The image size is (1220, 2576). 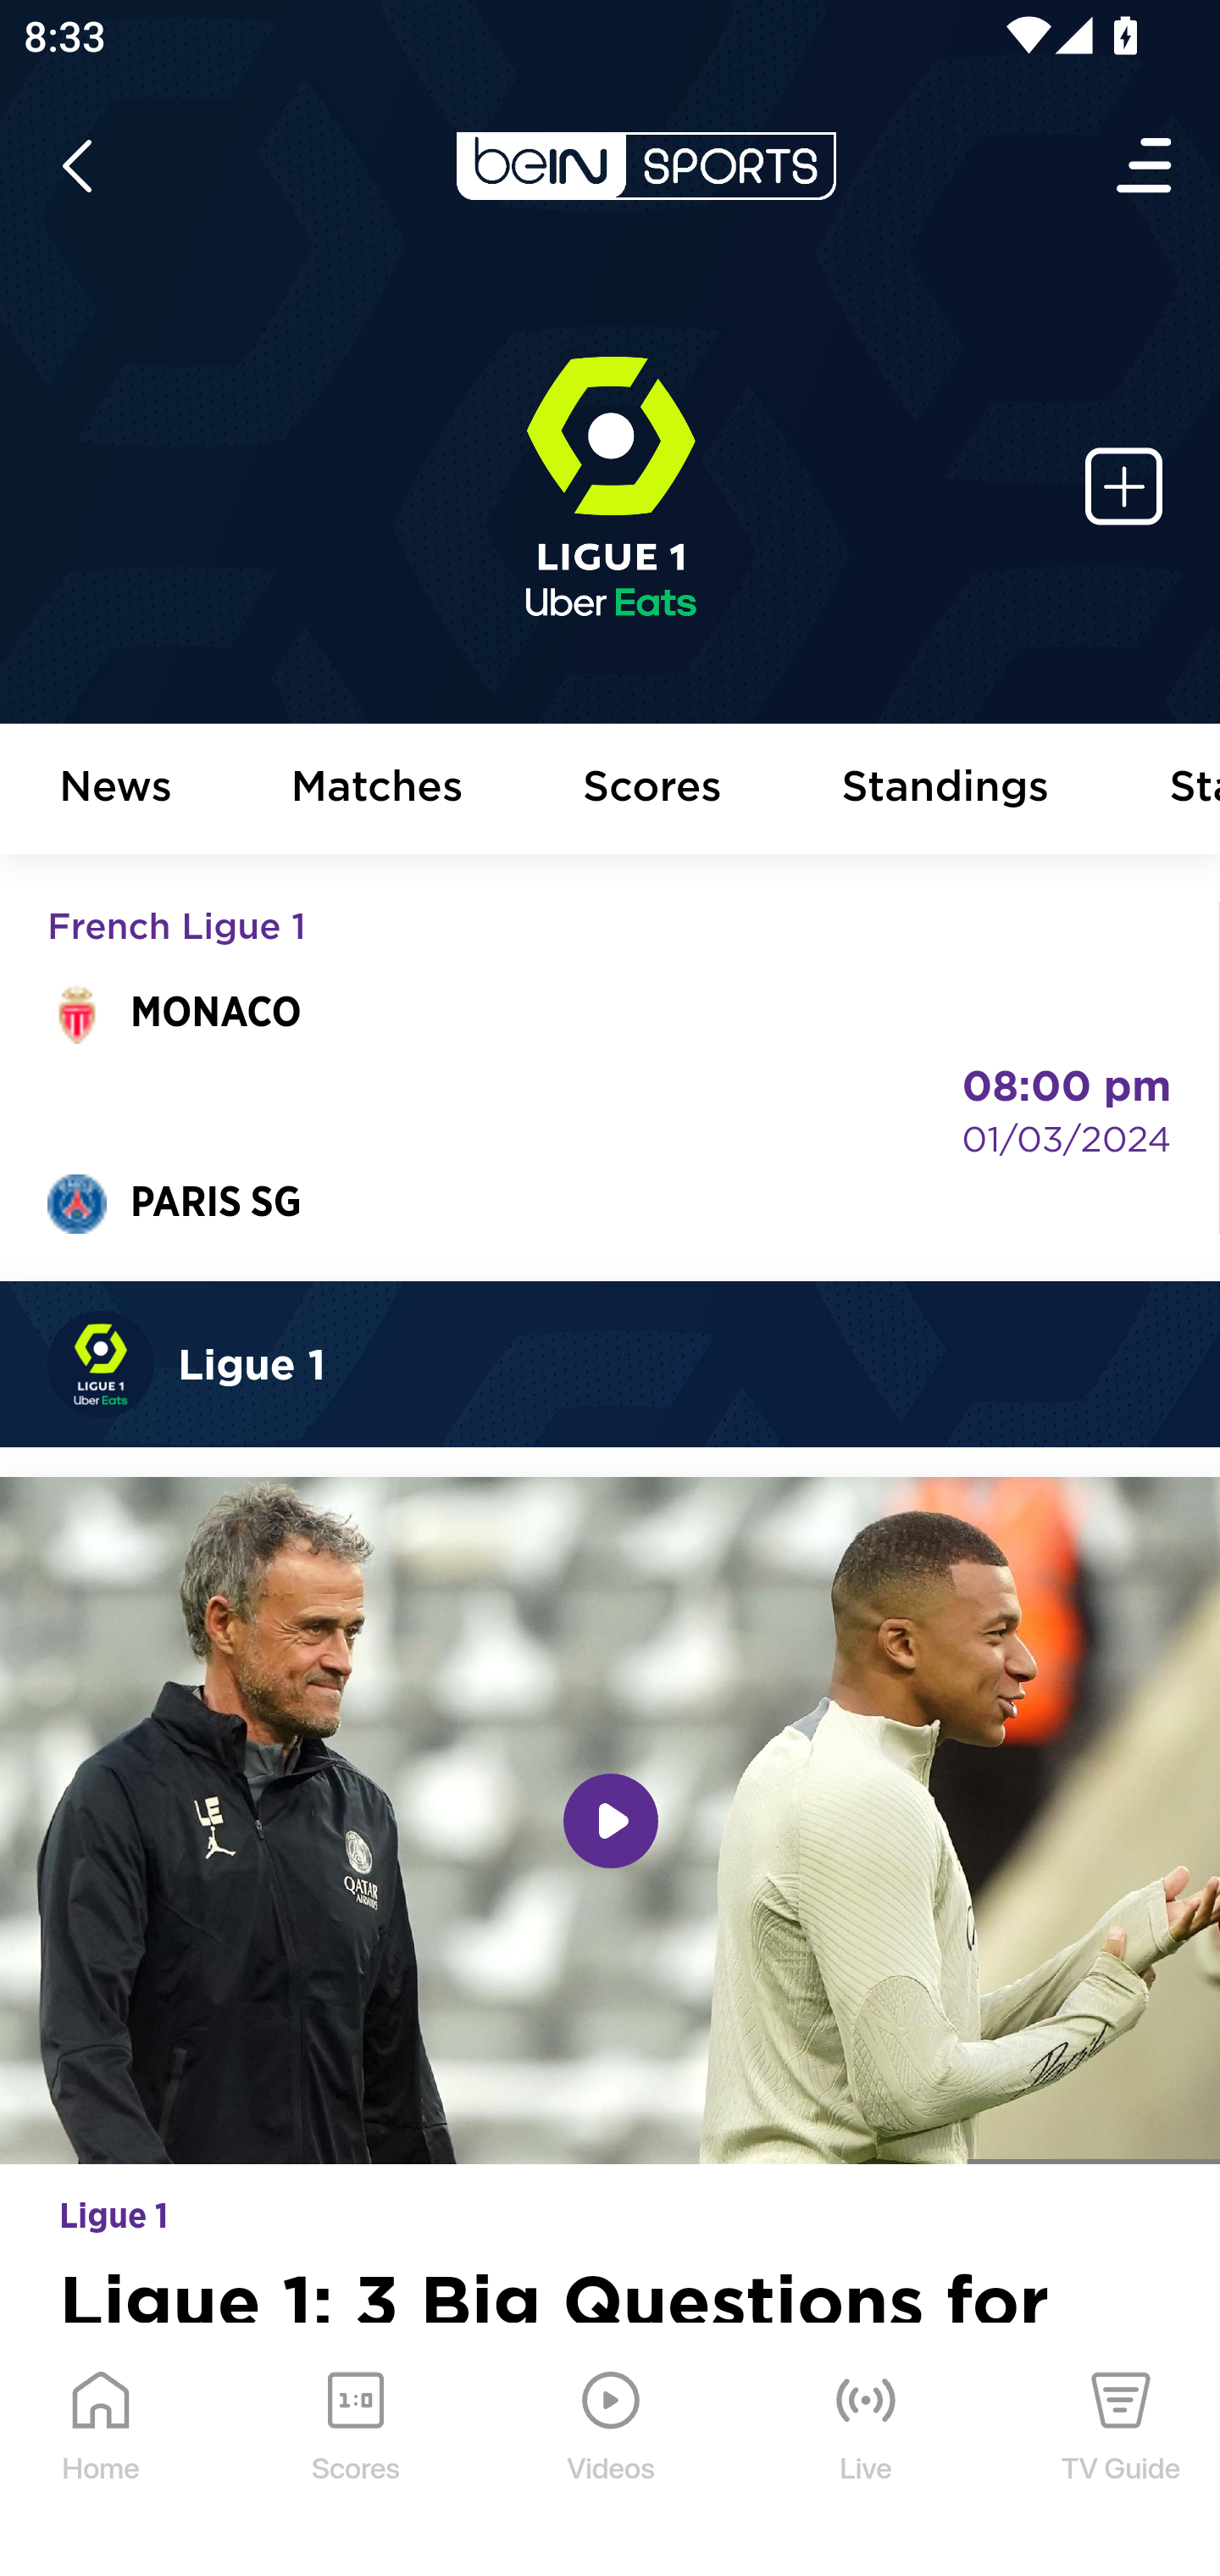 What do you see at coordinates (76, 166) in the screenshot?
I see `icon back` at bounding box center [76, 166].